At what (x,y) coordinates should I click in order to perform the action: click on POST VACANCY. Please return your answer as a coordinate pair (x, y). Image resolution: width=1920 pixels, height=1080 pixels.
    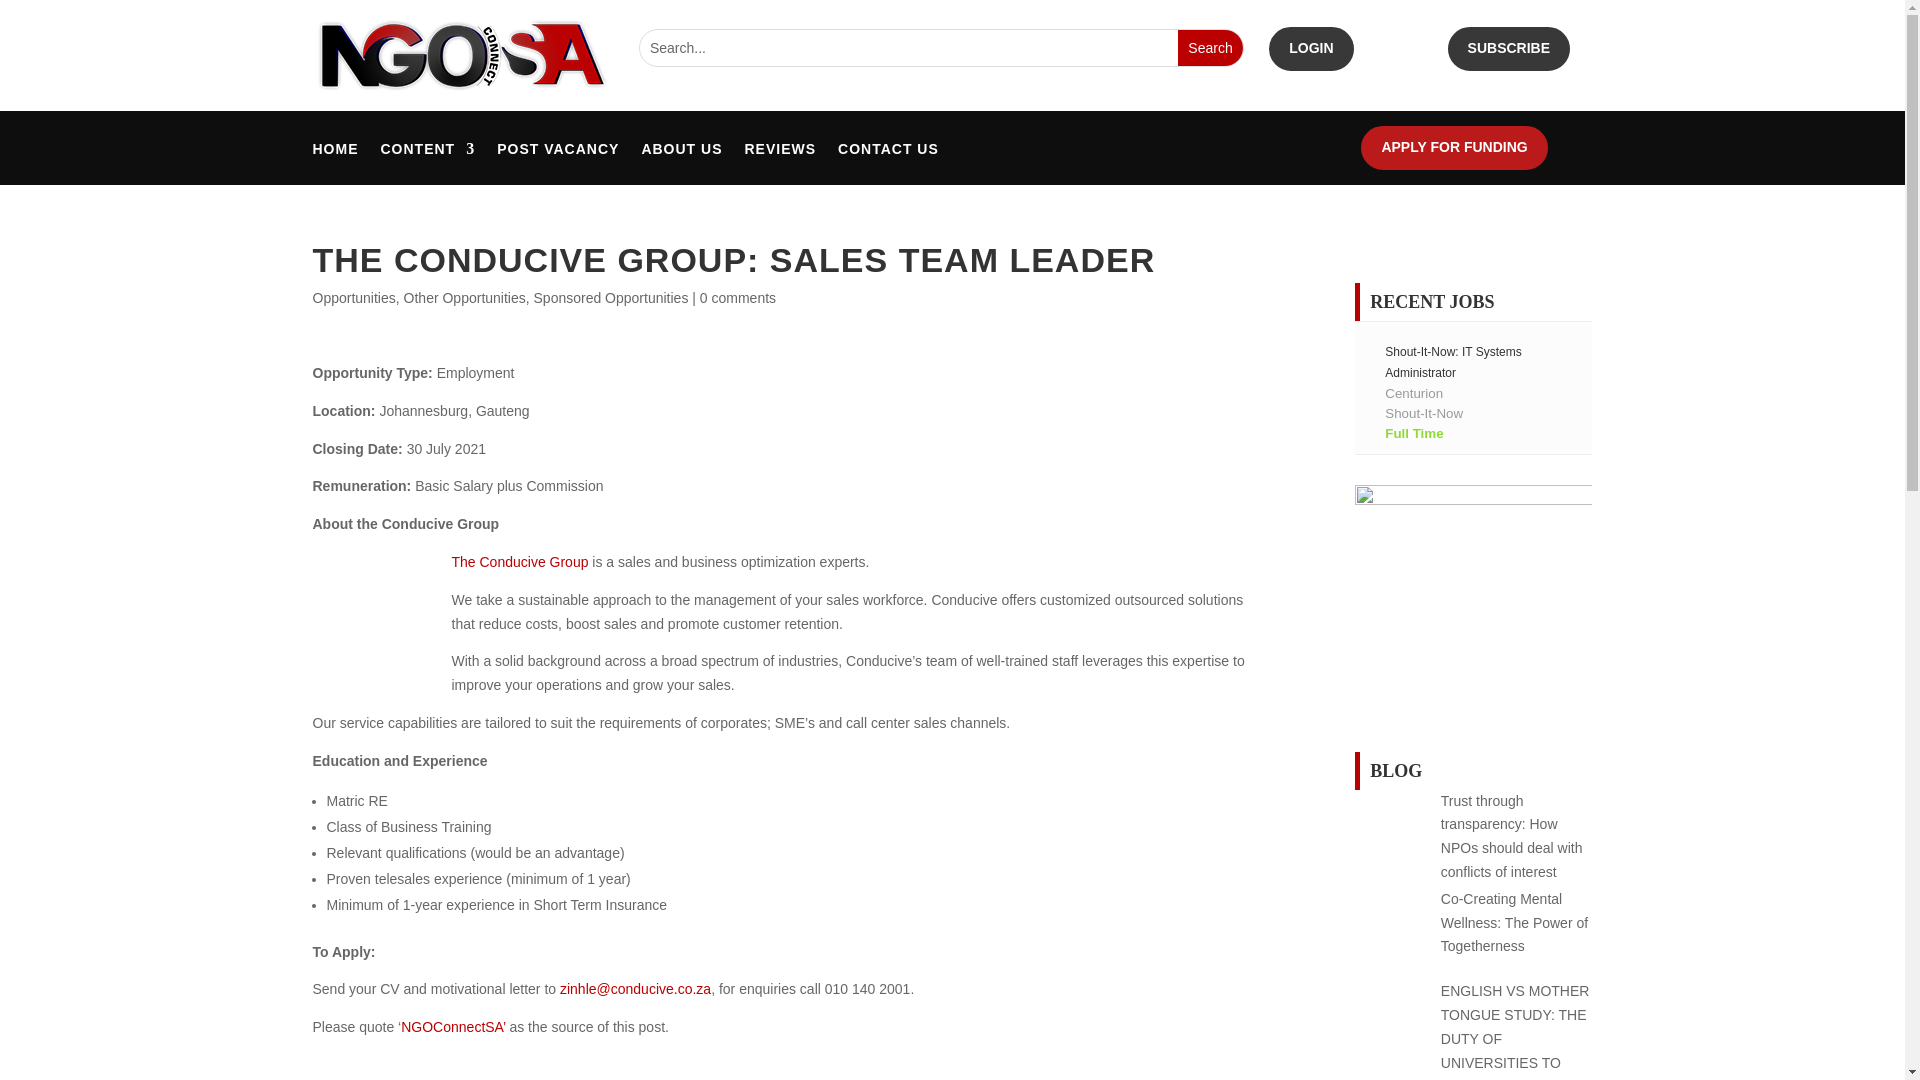
    Looking at the image, I should click on (558, 152).